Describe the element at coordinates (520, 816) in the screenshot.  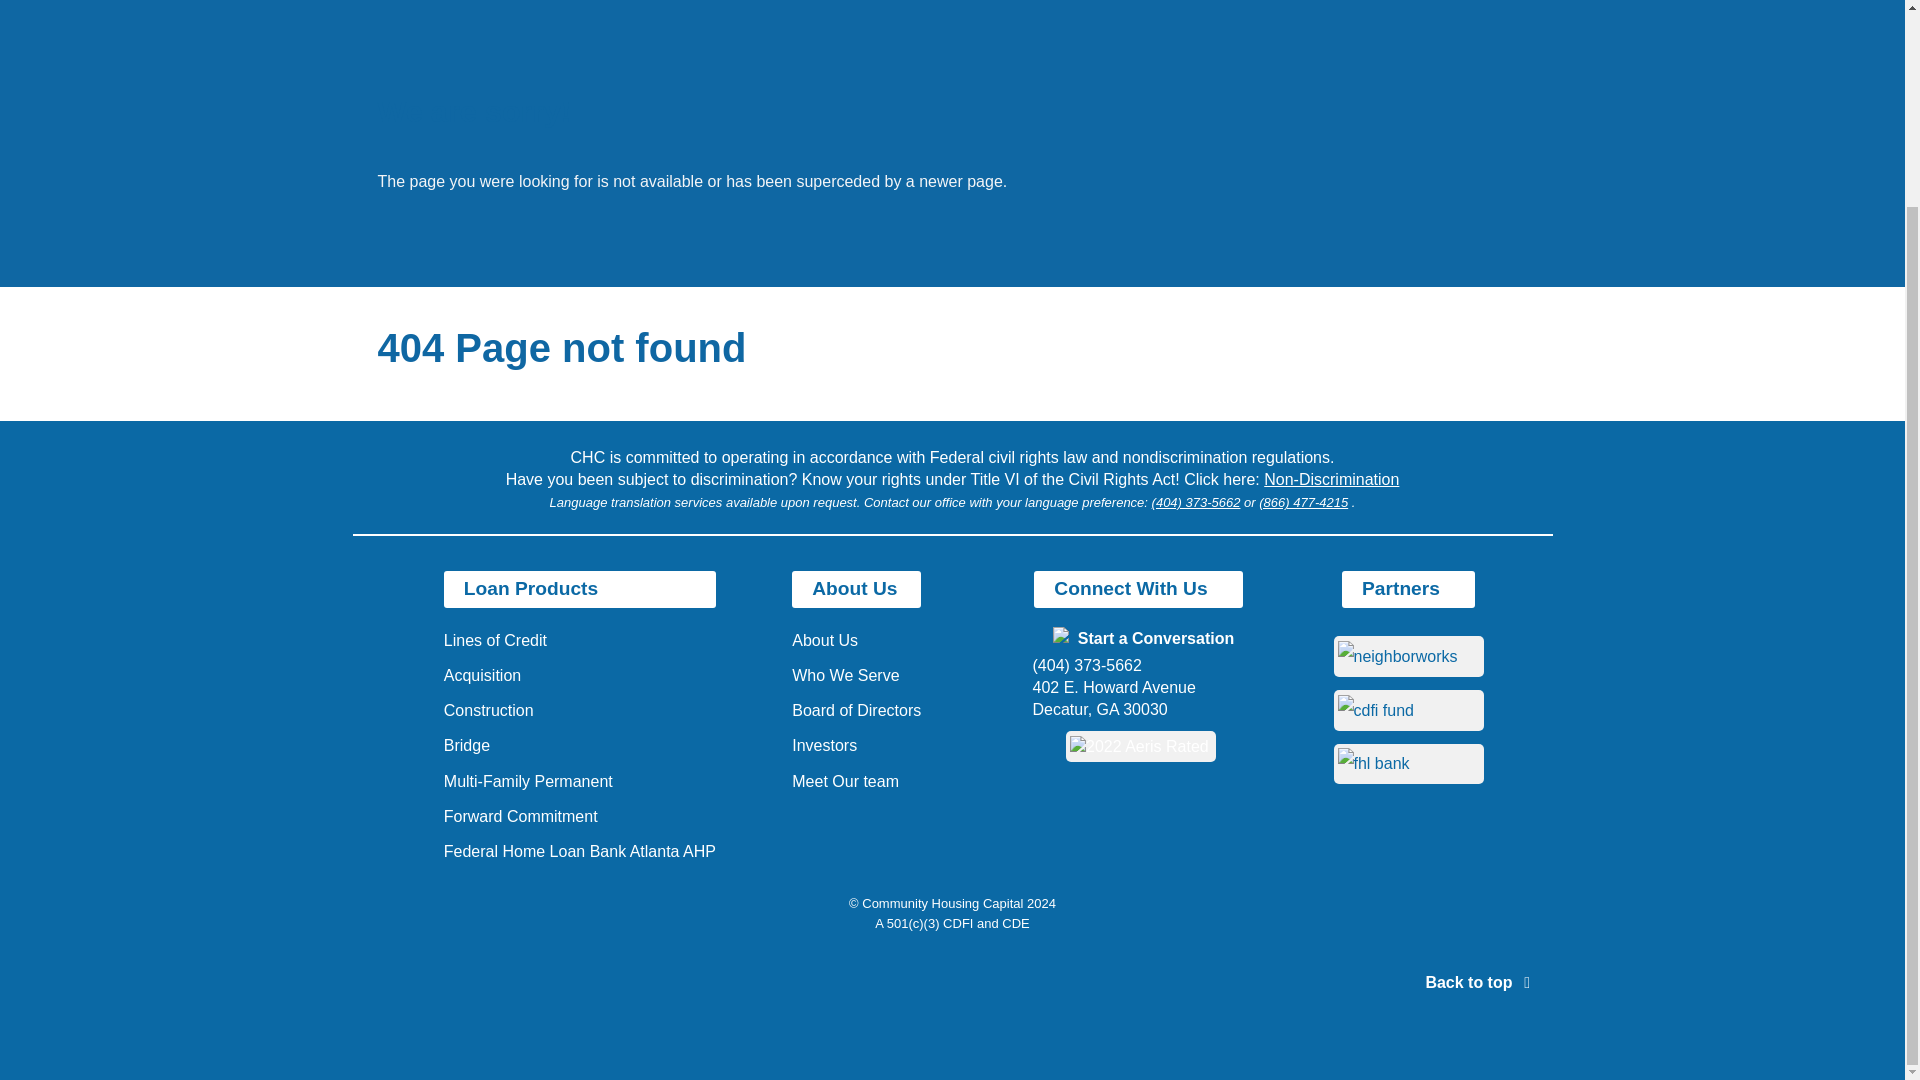
I see `Forward Commitment` at that location.